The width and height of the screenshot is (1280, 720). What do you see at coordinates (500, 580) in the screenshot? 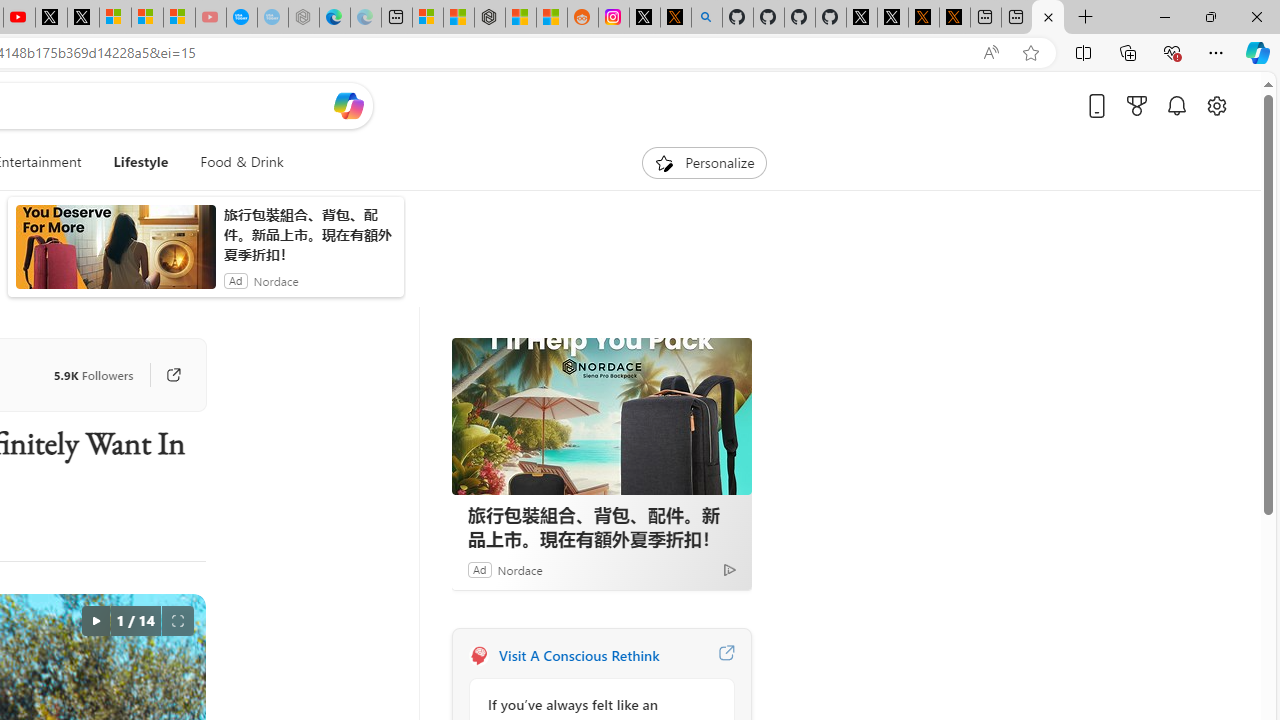
I see `tab-1` at bounding box center [500, 580].